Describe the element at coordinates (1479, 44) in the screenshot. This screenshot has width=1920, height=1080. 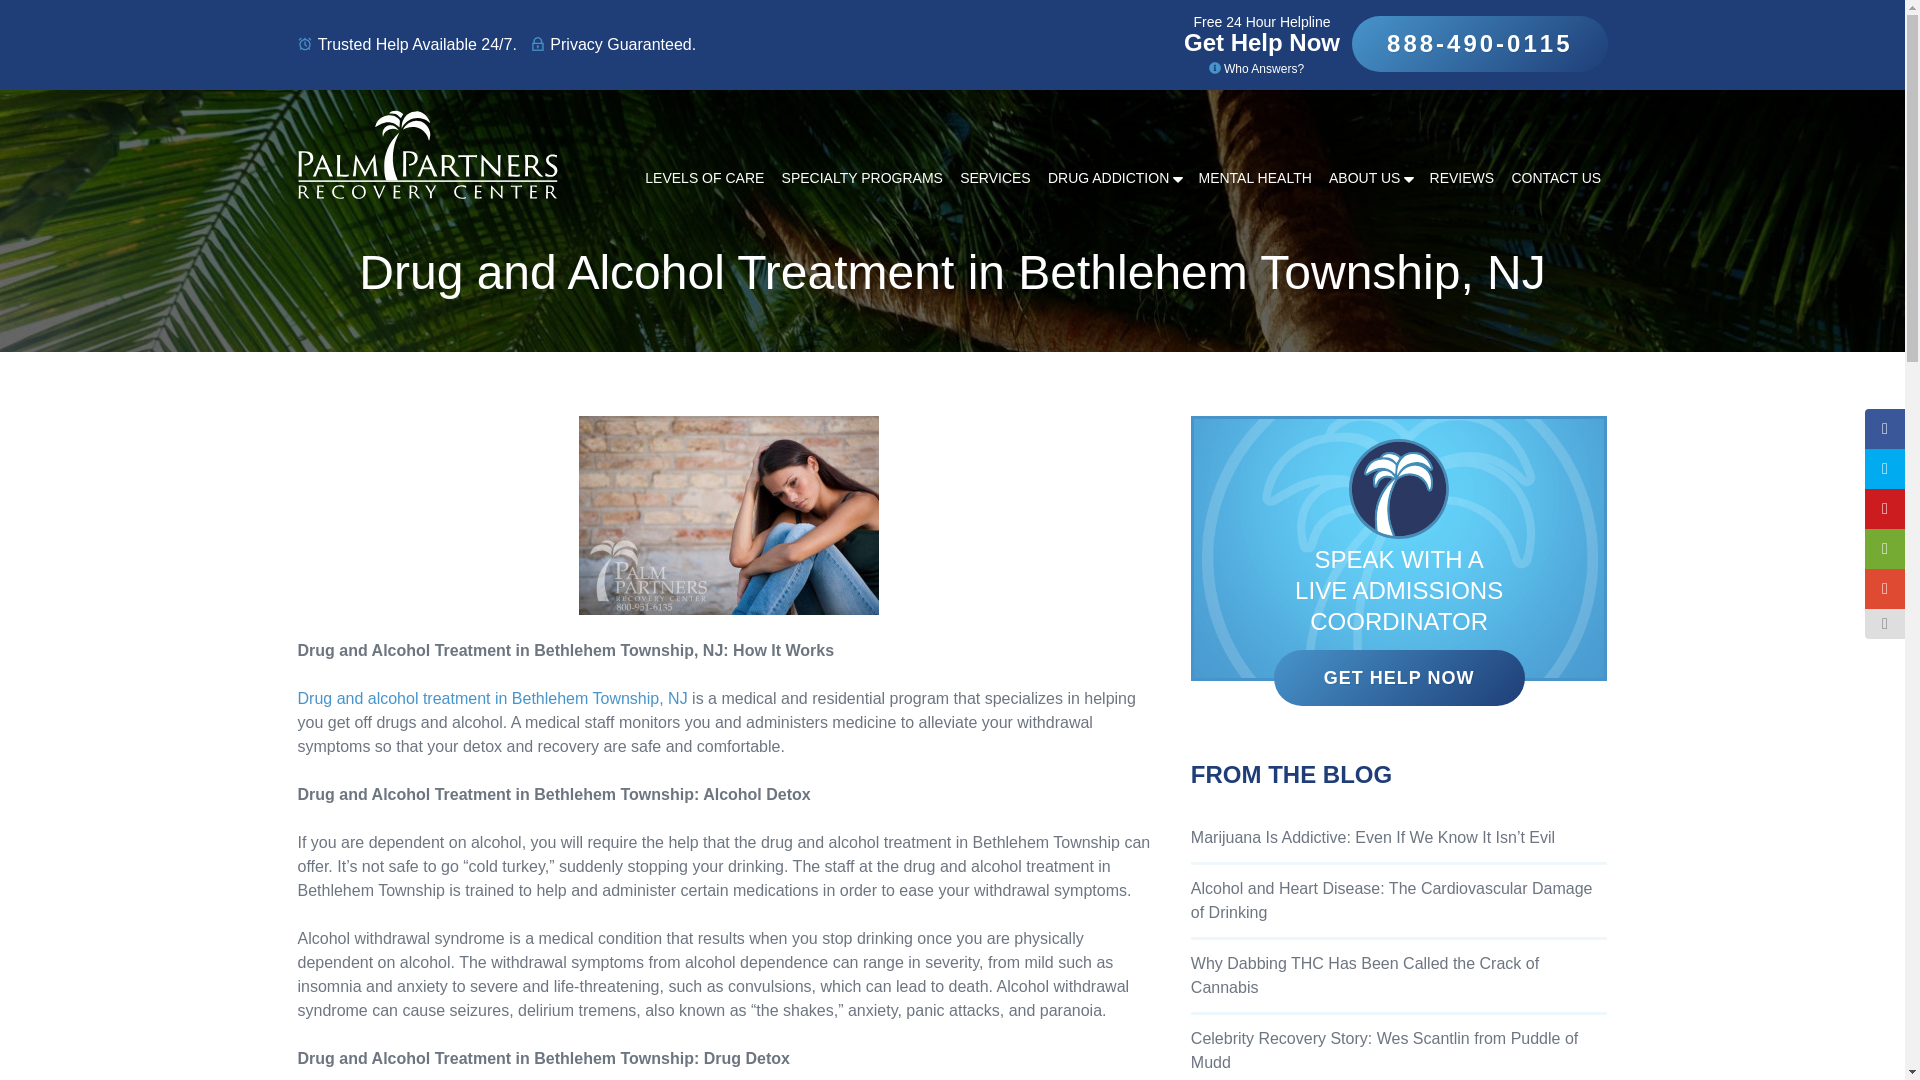
I see `888-490-0115` at that location.